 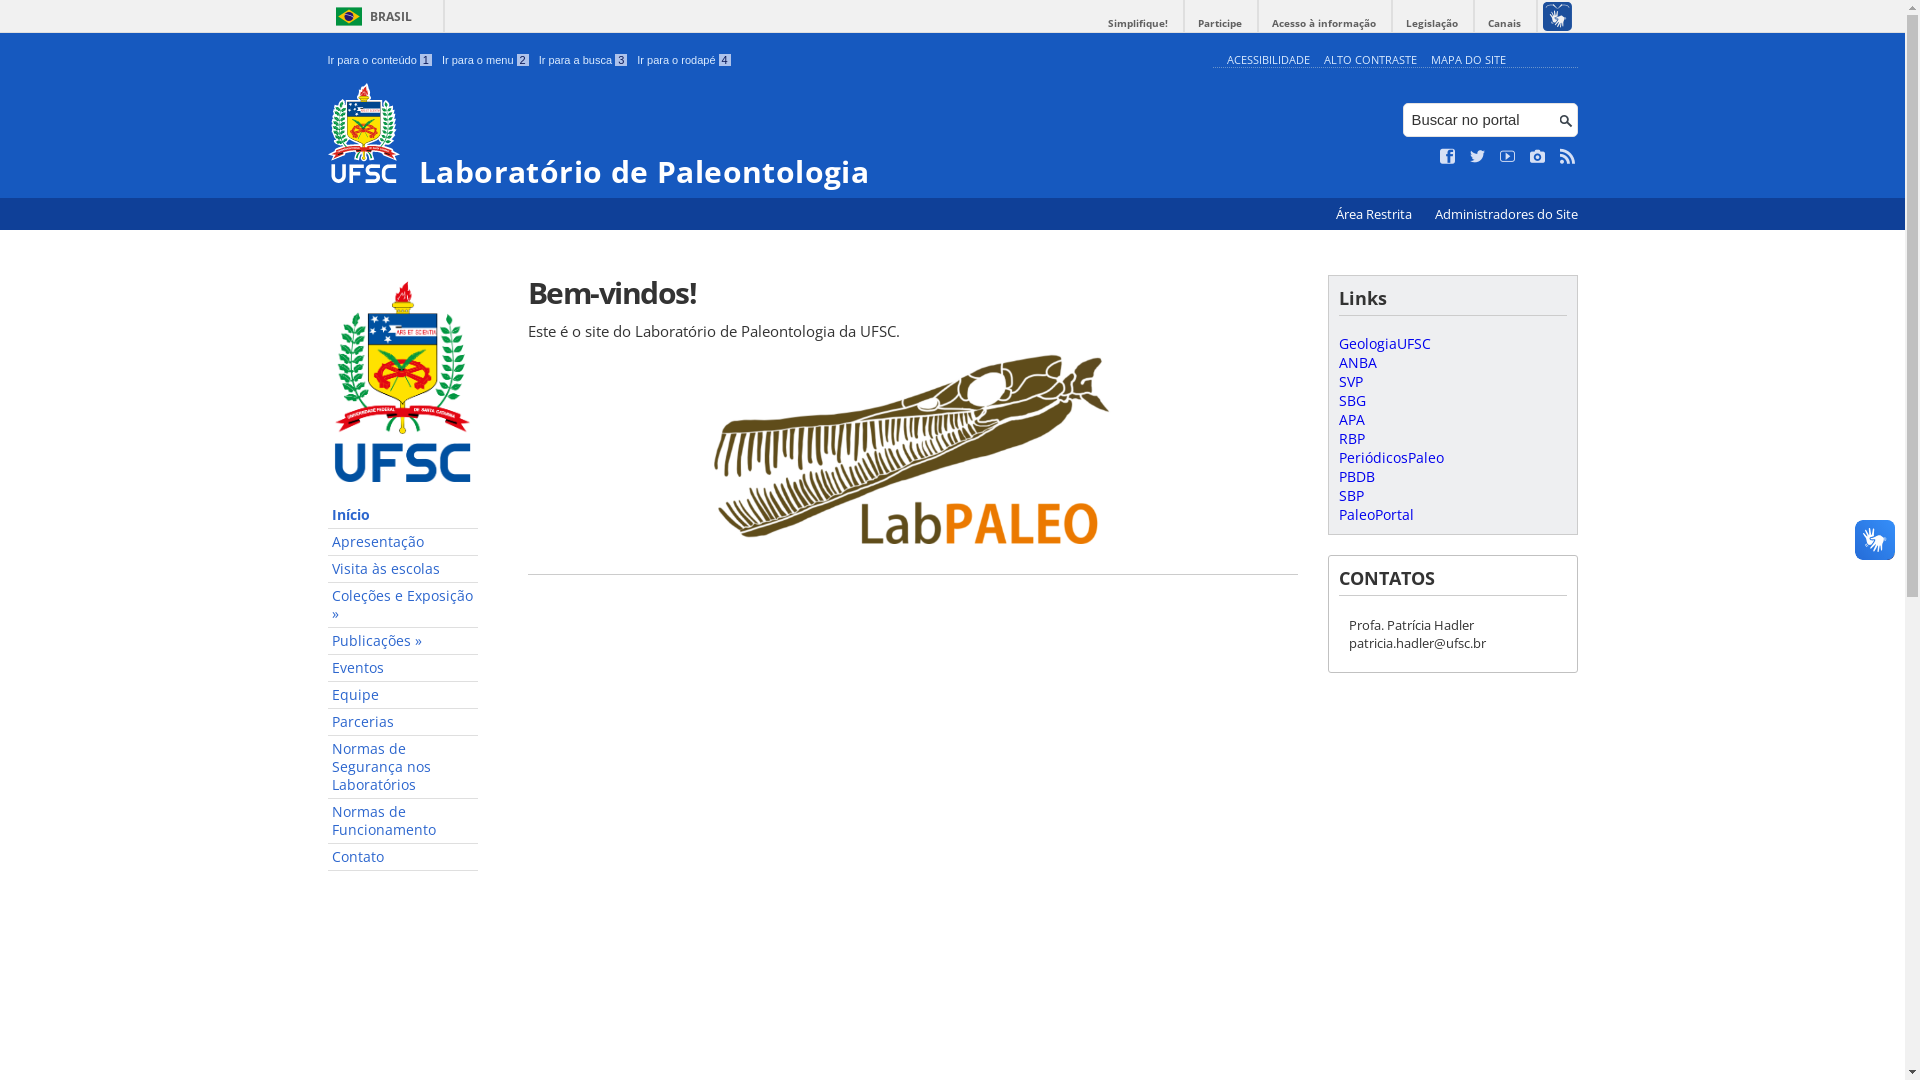 I want to click on Ir para o menu 2, so click(x=486, y=60).